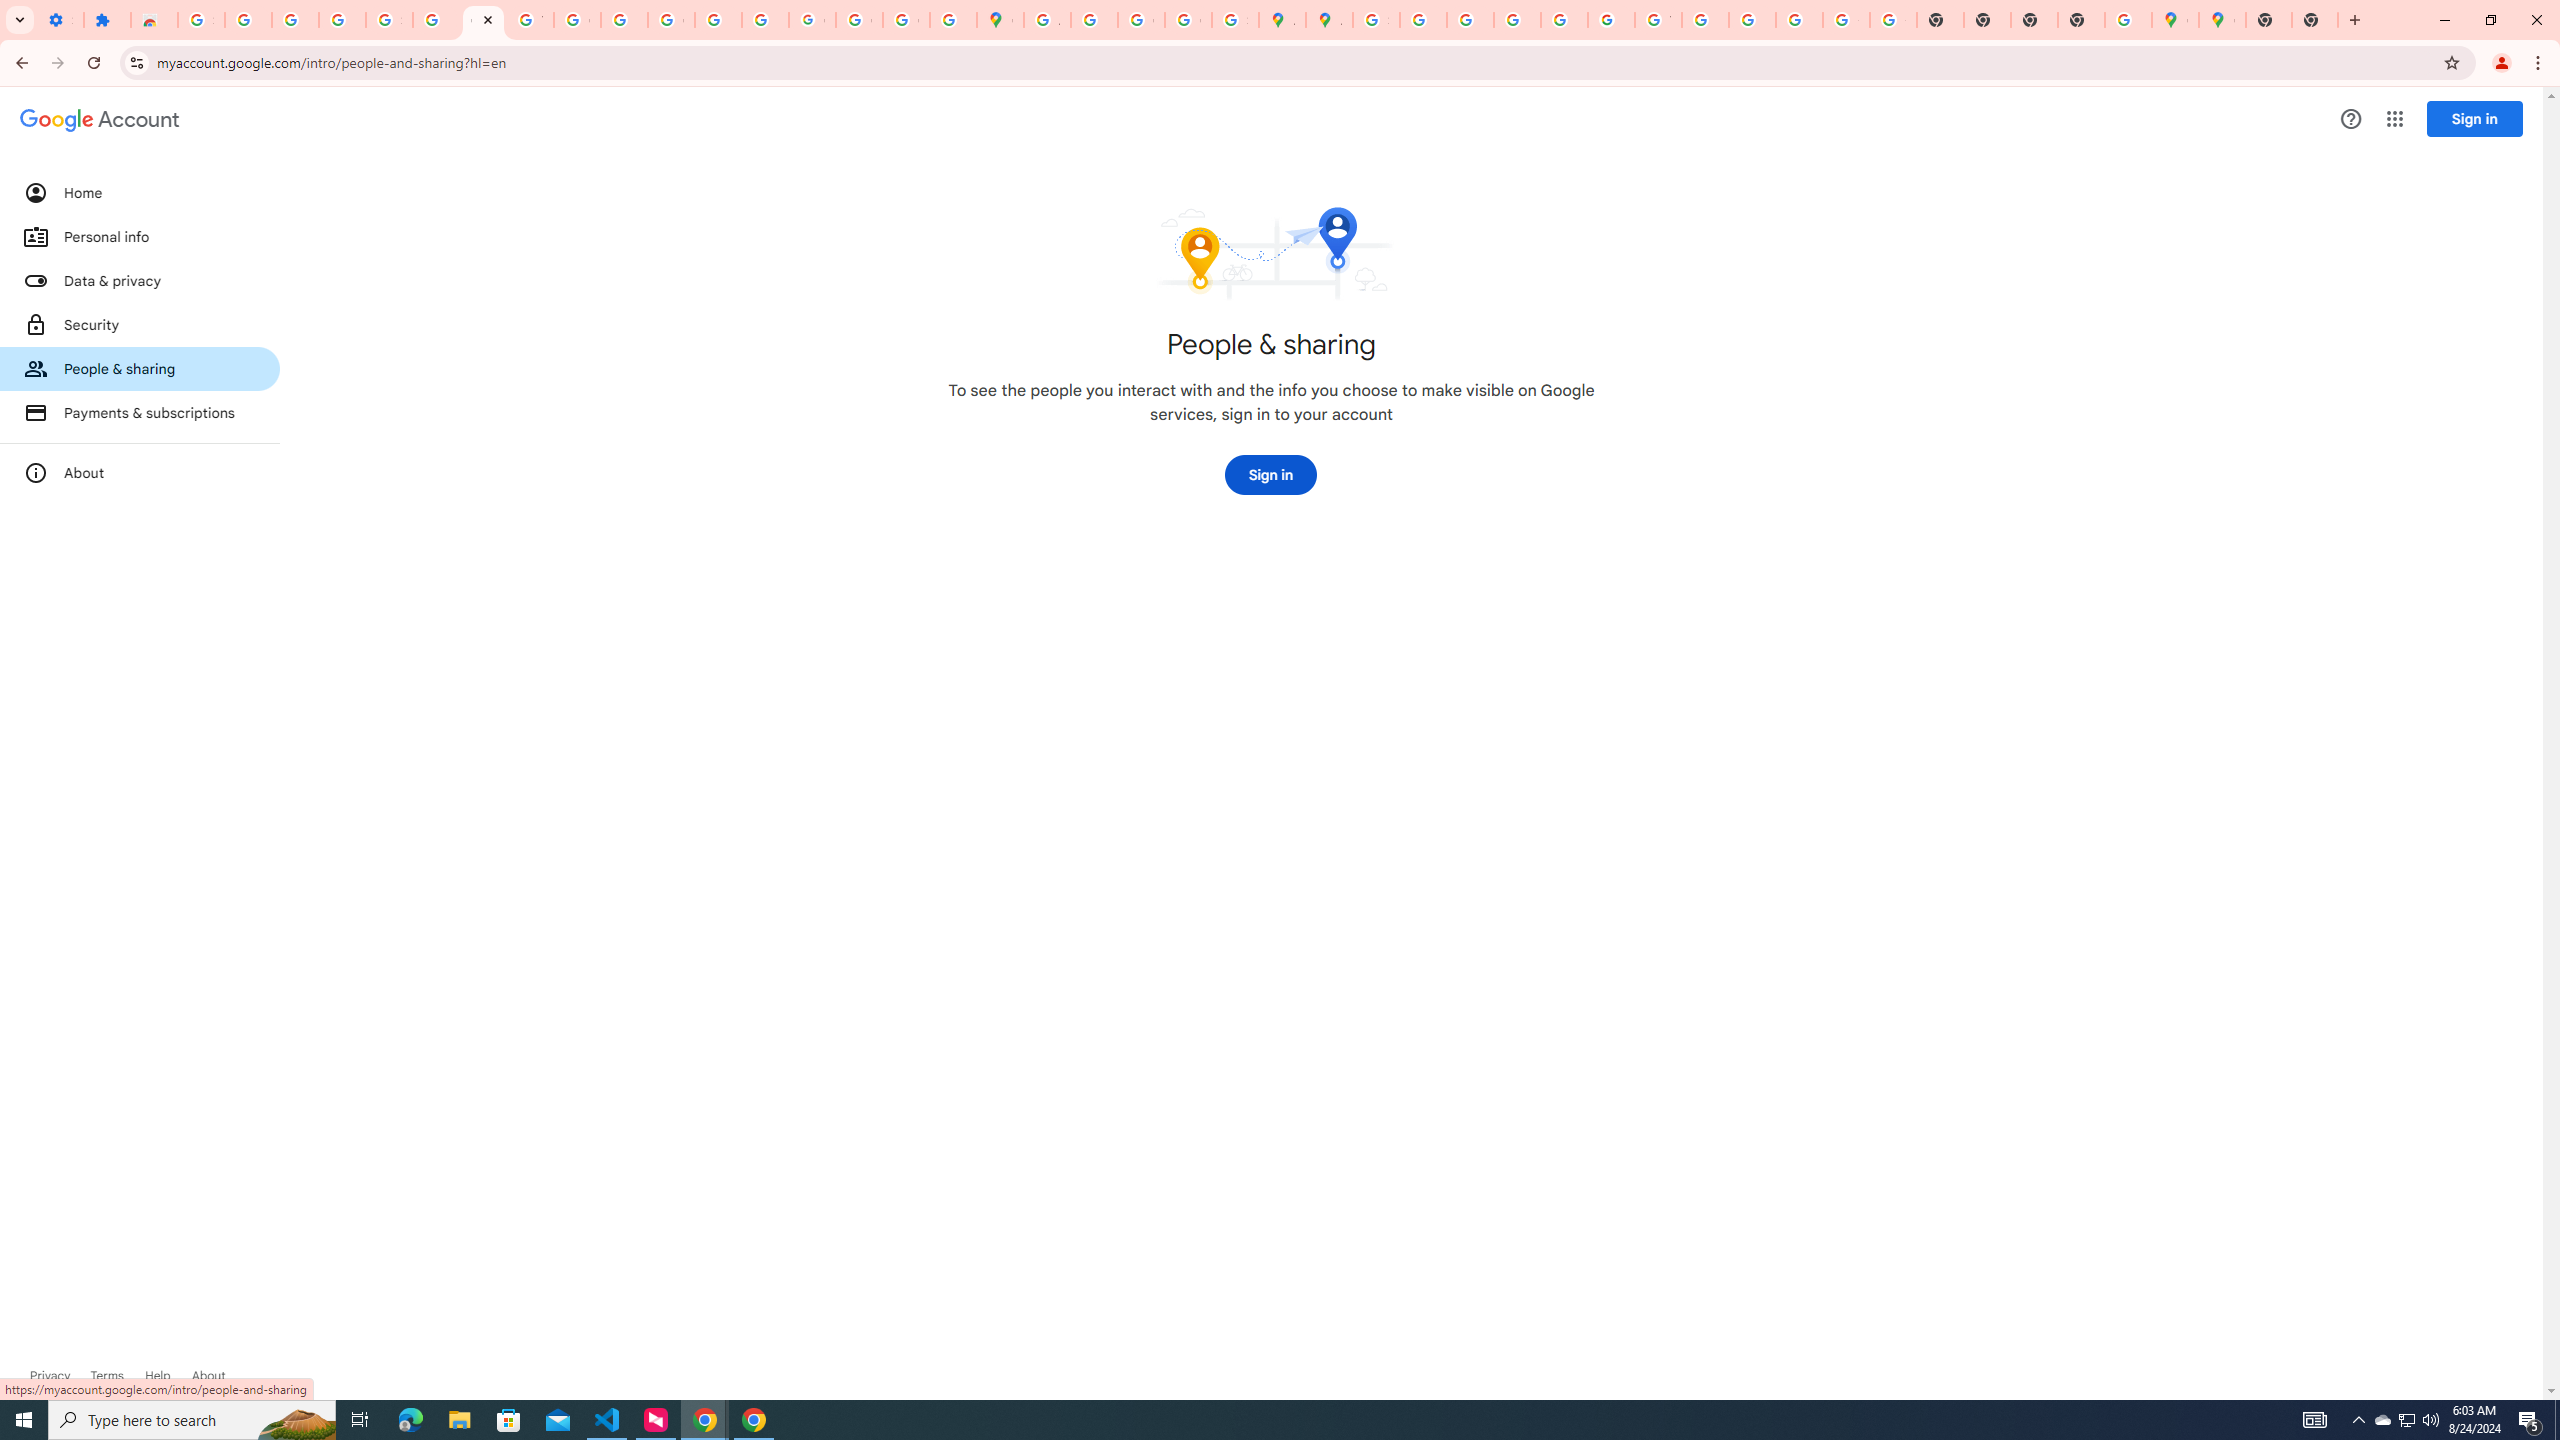  What do you see at coordinates (2269, 20) in the screenshot?
I see `New Tab` at bounding box center [2269, 20].